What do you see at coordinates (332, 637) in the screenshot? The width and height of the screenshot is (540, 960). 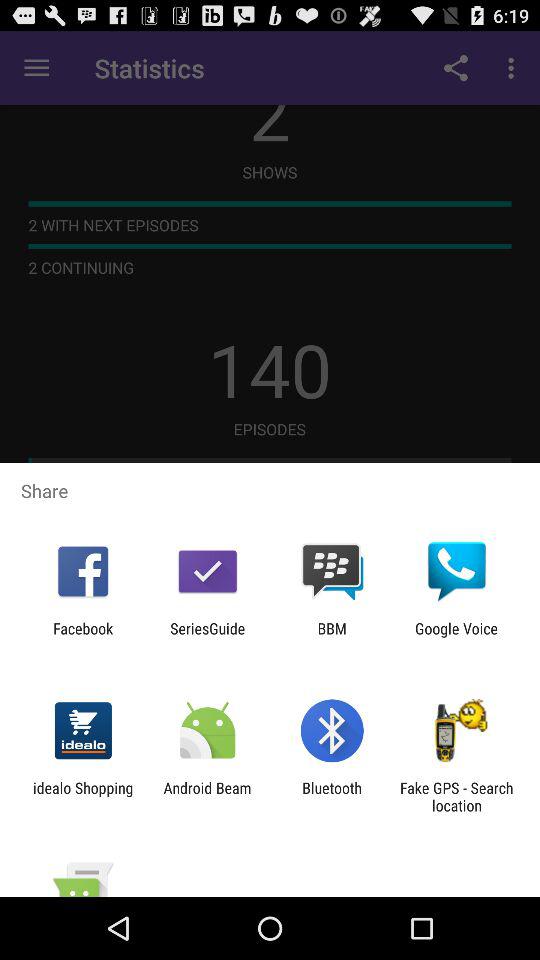 I see `select the icon to the right of the seriesguide` at bounding box center [332, 637].